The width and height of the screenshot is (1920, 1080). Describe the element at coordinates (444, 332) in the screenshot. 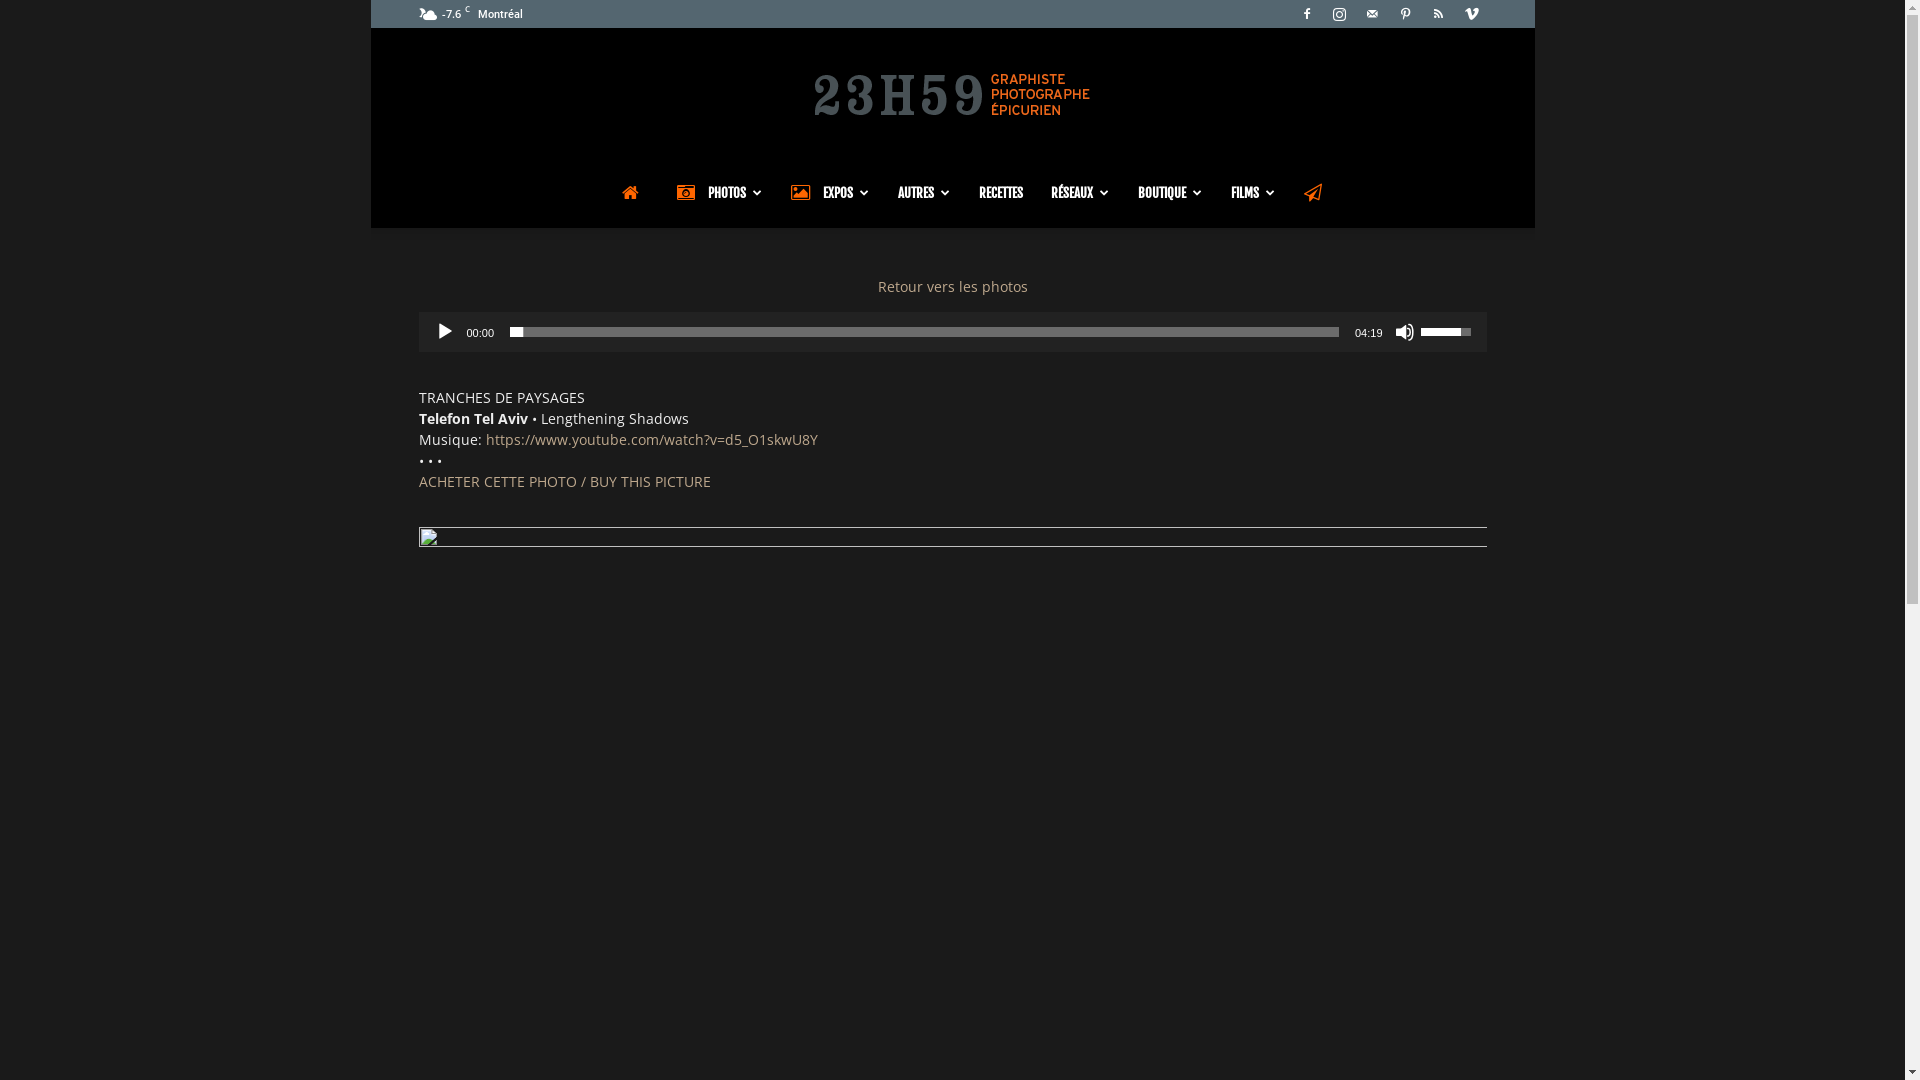

I see `Lecture` at that location.